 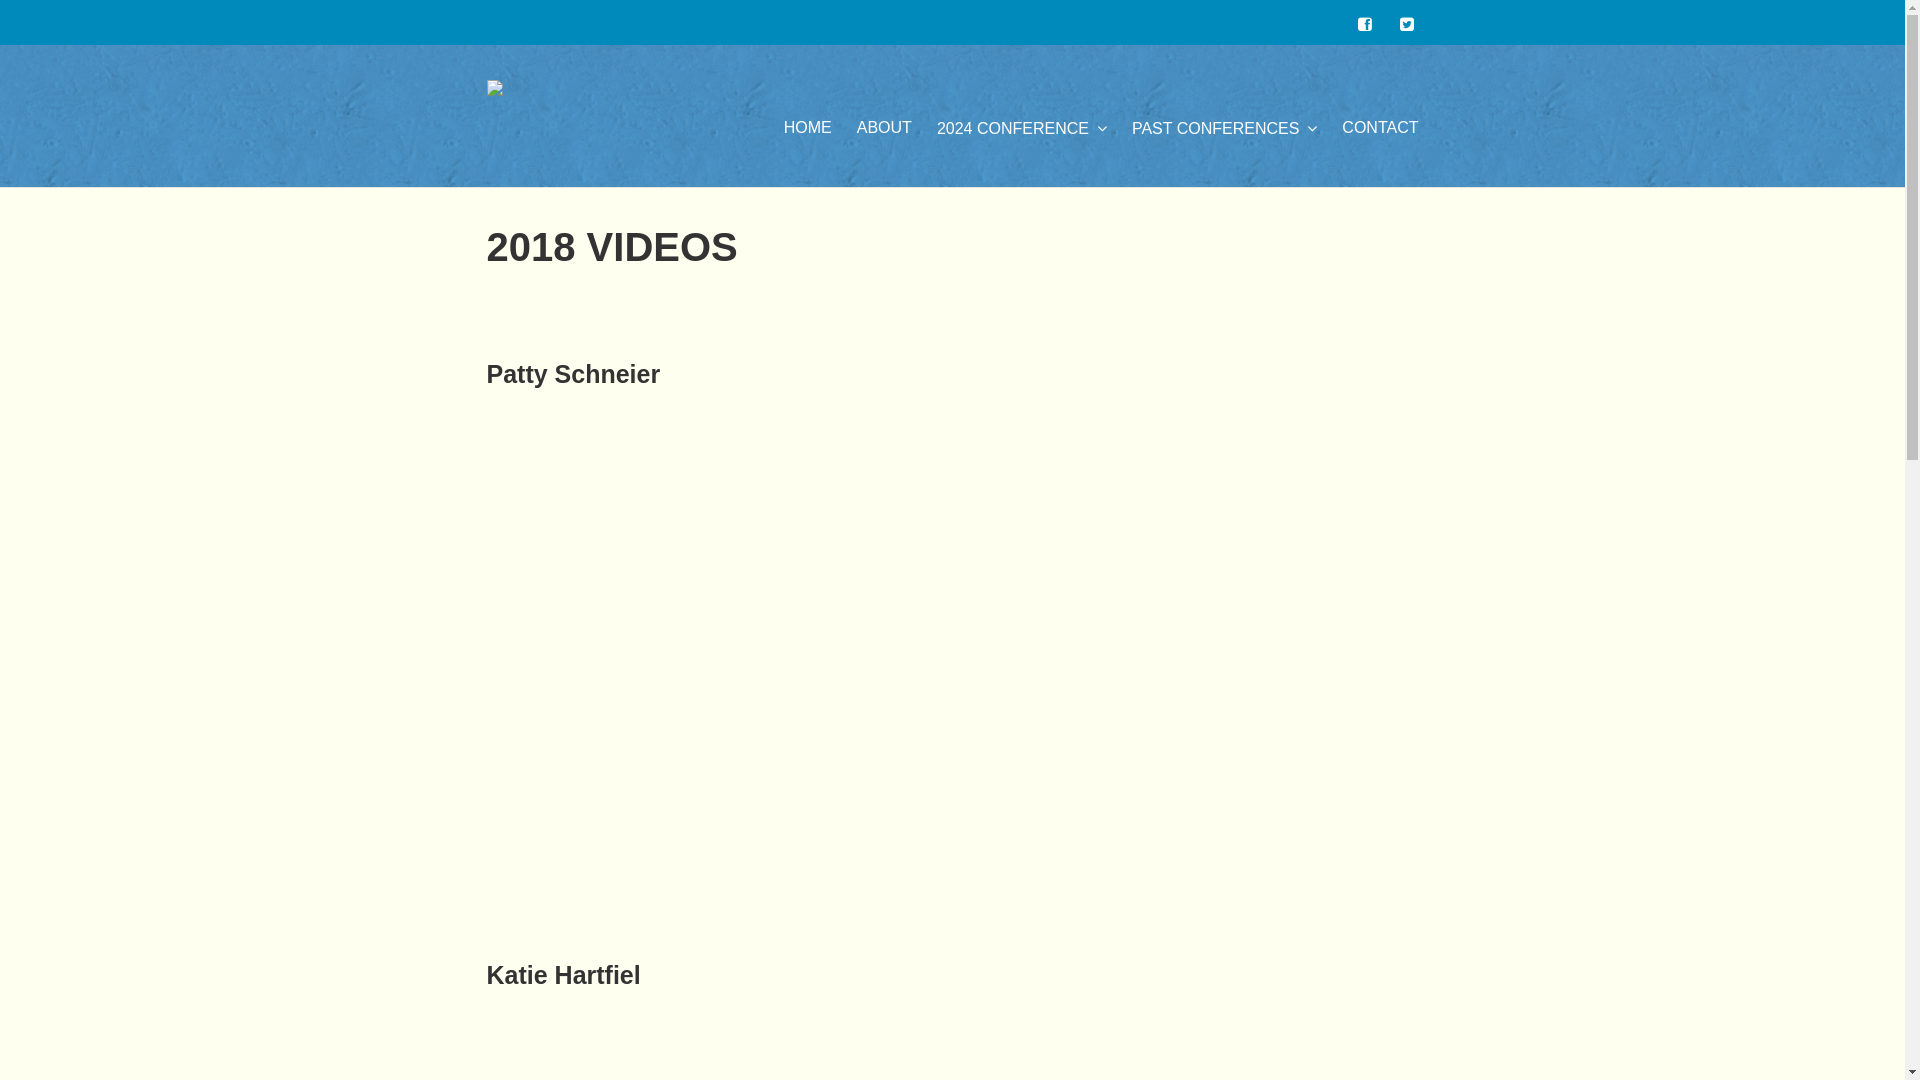 What do you see at coordinates (808, 150) in the screenshot?
I see `HOME` at bounding box center [808, 150].